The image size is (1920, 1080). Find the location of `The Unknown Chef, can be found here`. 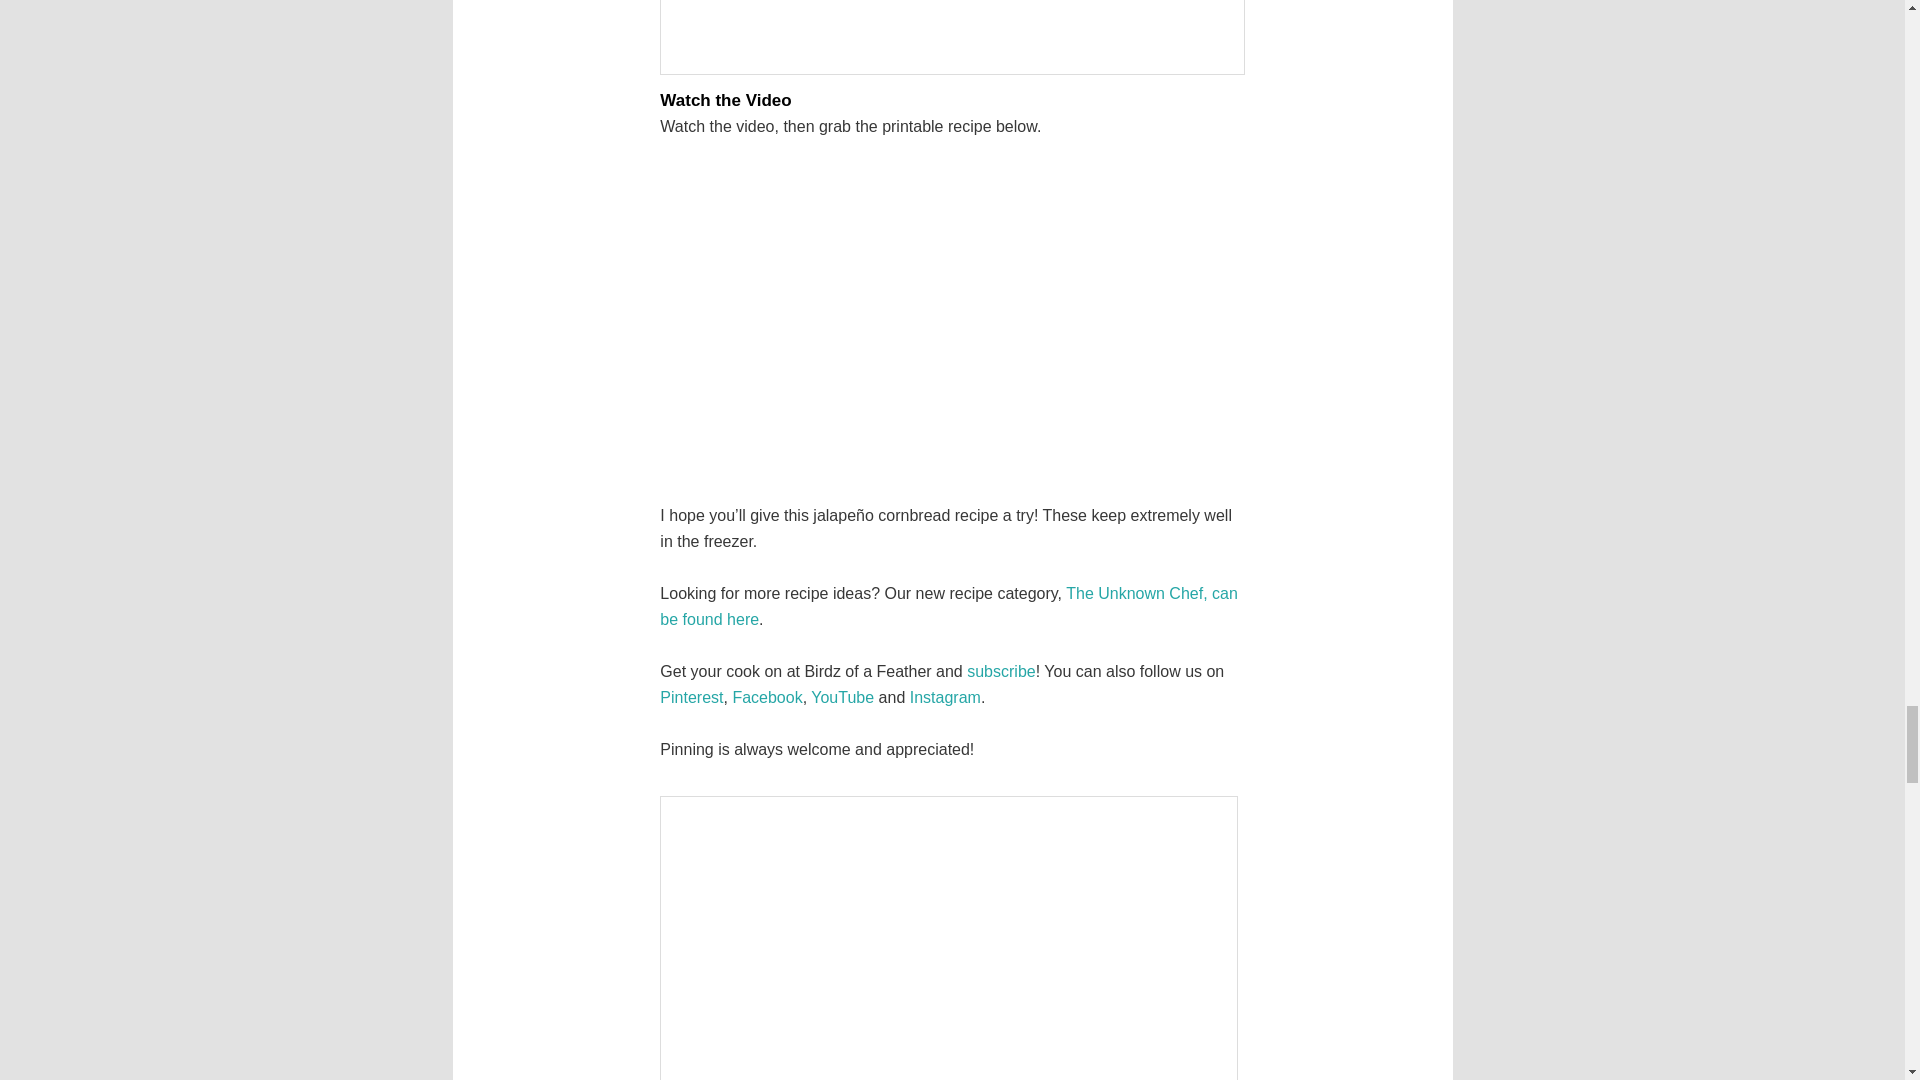

The Unknown Chef, can be found here is located at coordinates (949, 606).